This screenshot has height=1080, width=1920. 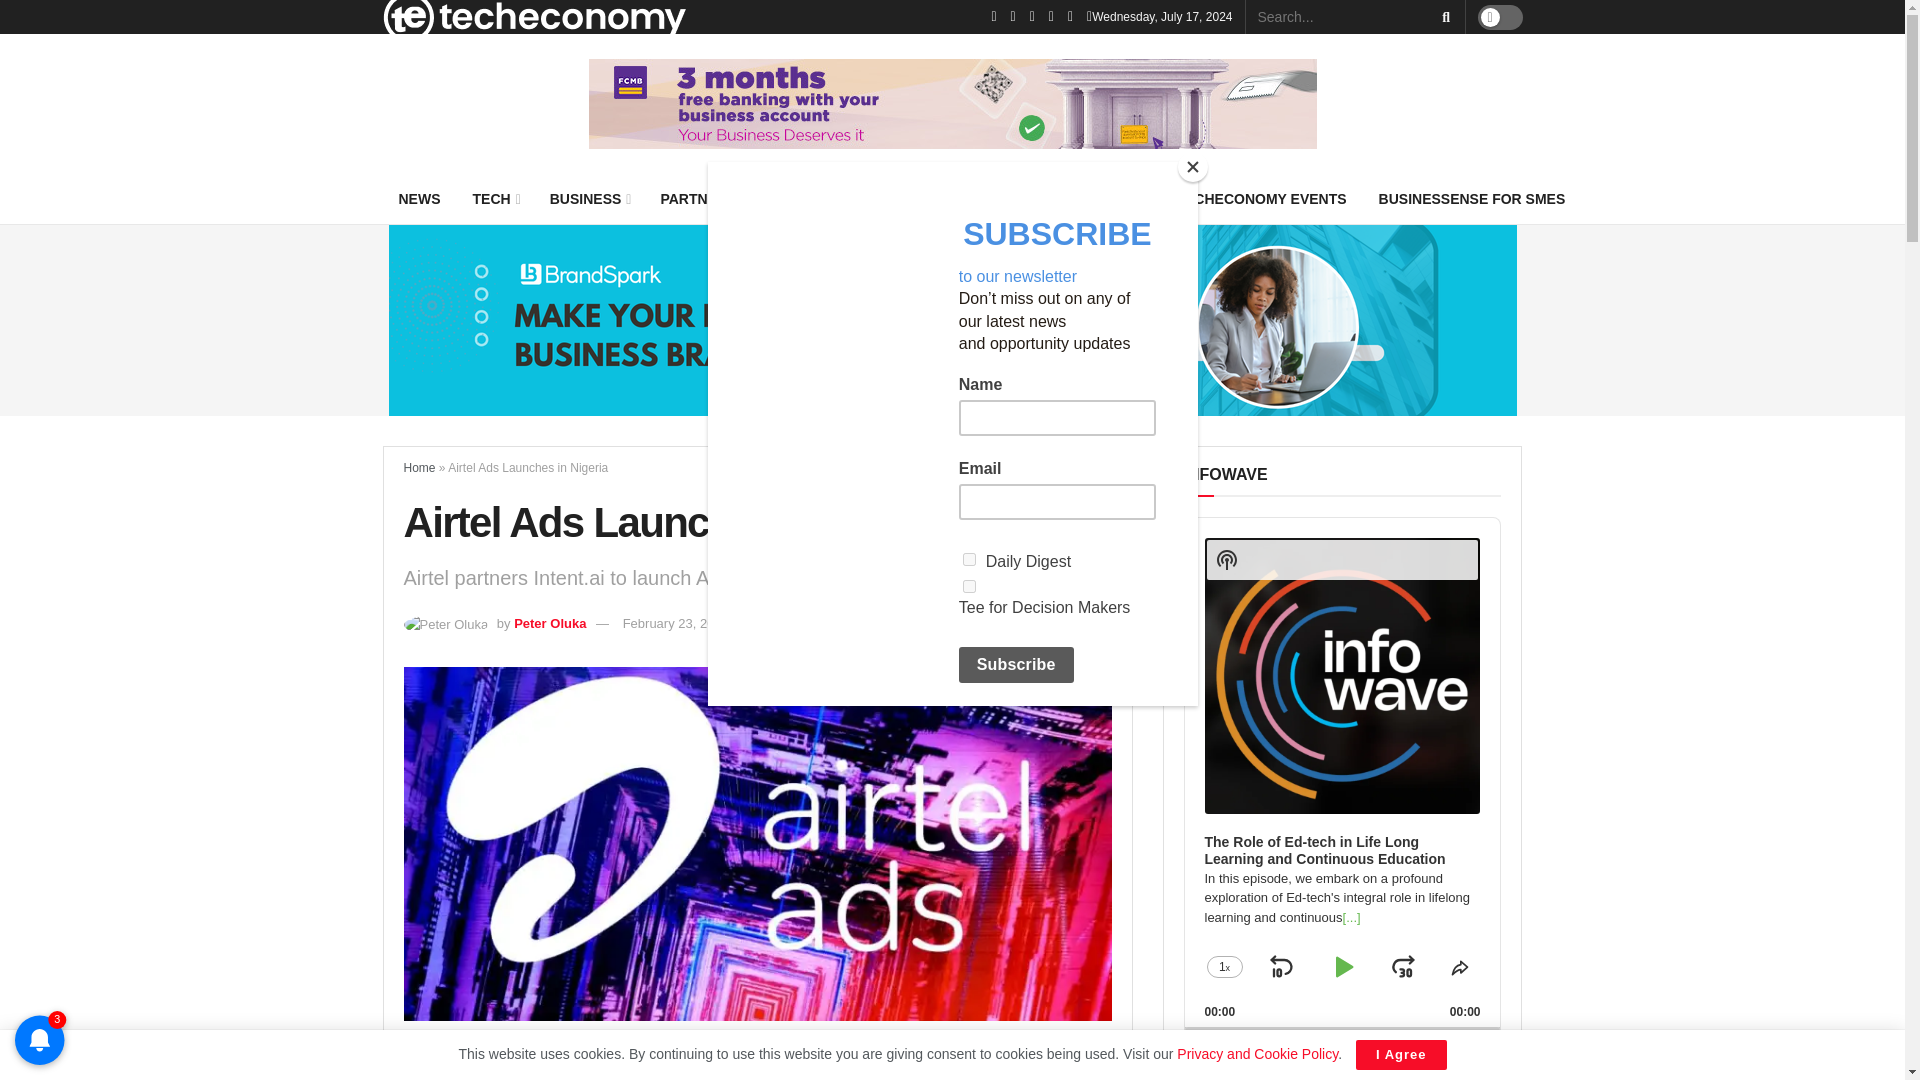 I want to click on FEATURES, so click(x=920, y=198).